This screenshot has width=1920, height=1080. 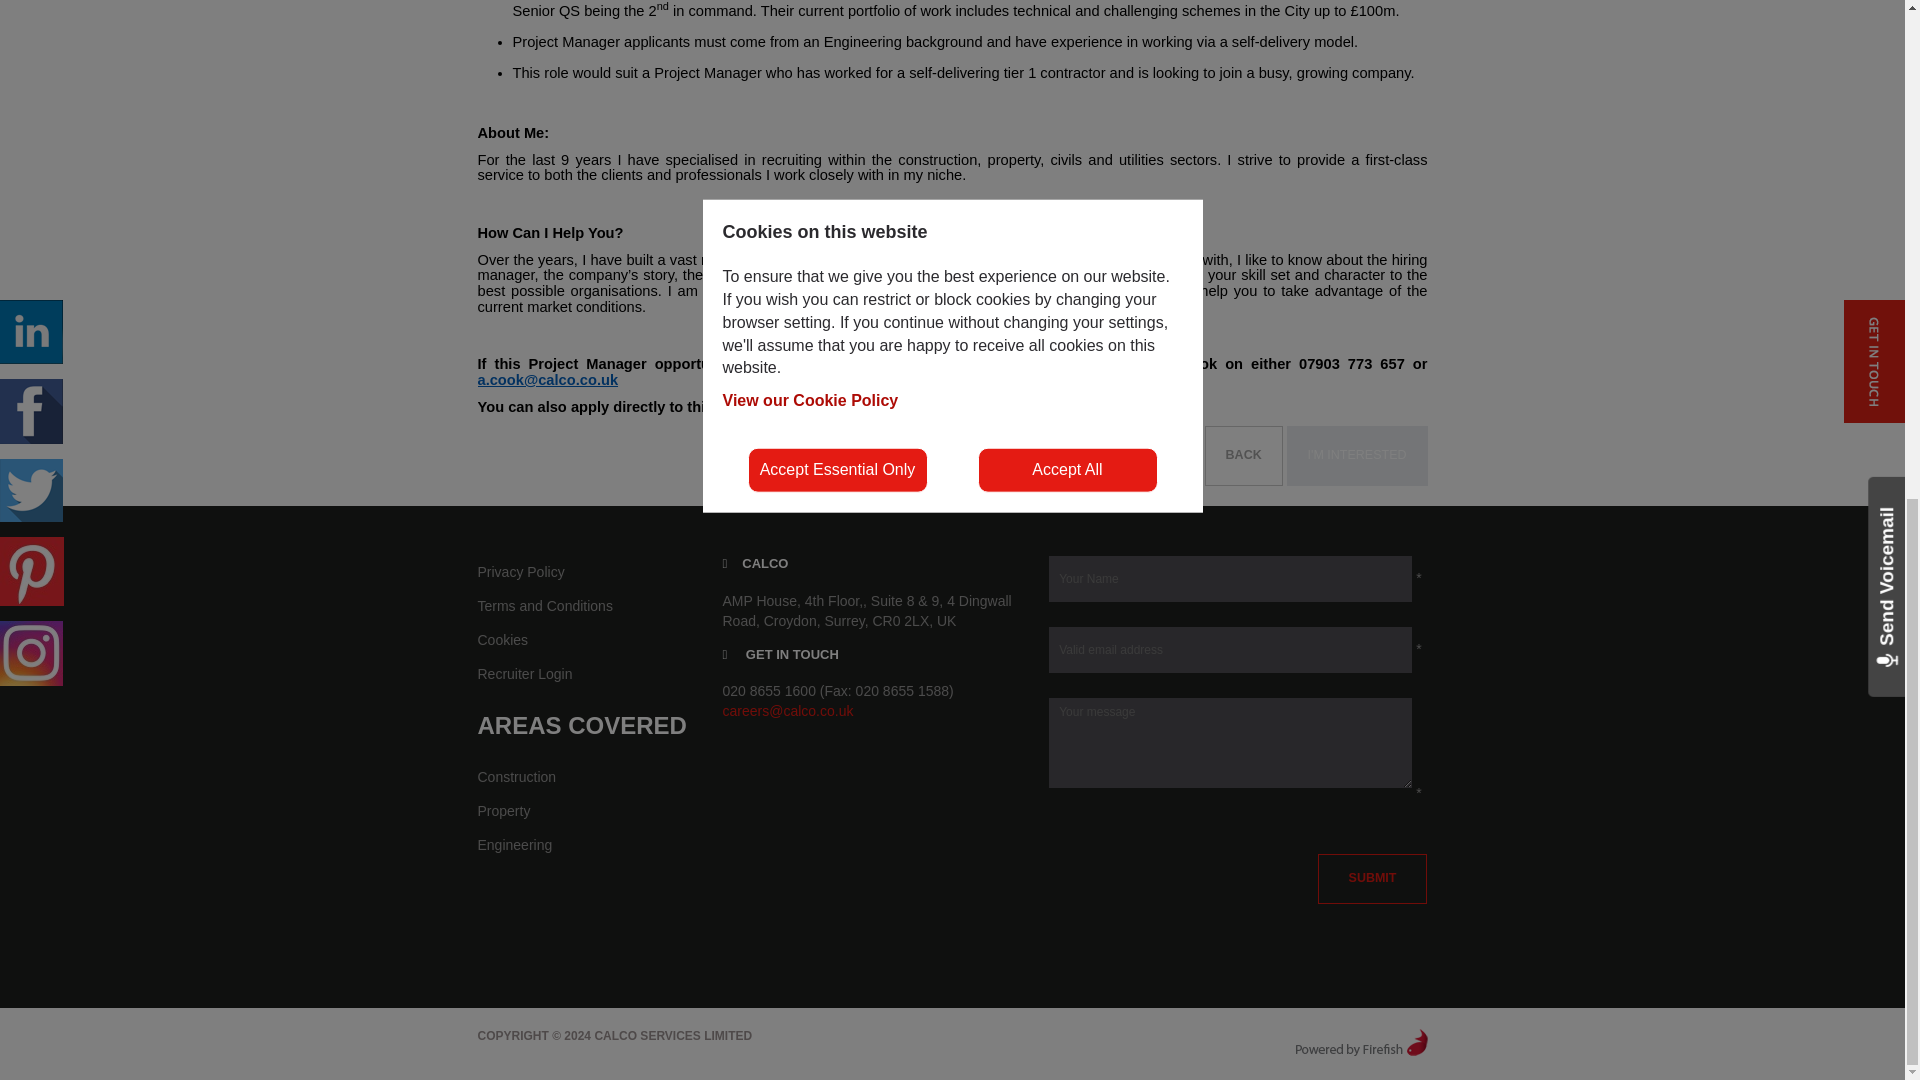 What do you see at coordinates (586, 674) in the screenshot?
I see `Recruiter Login` at bounding box center [586, 674].